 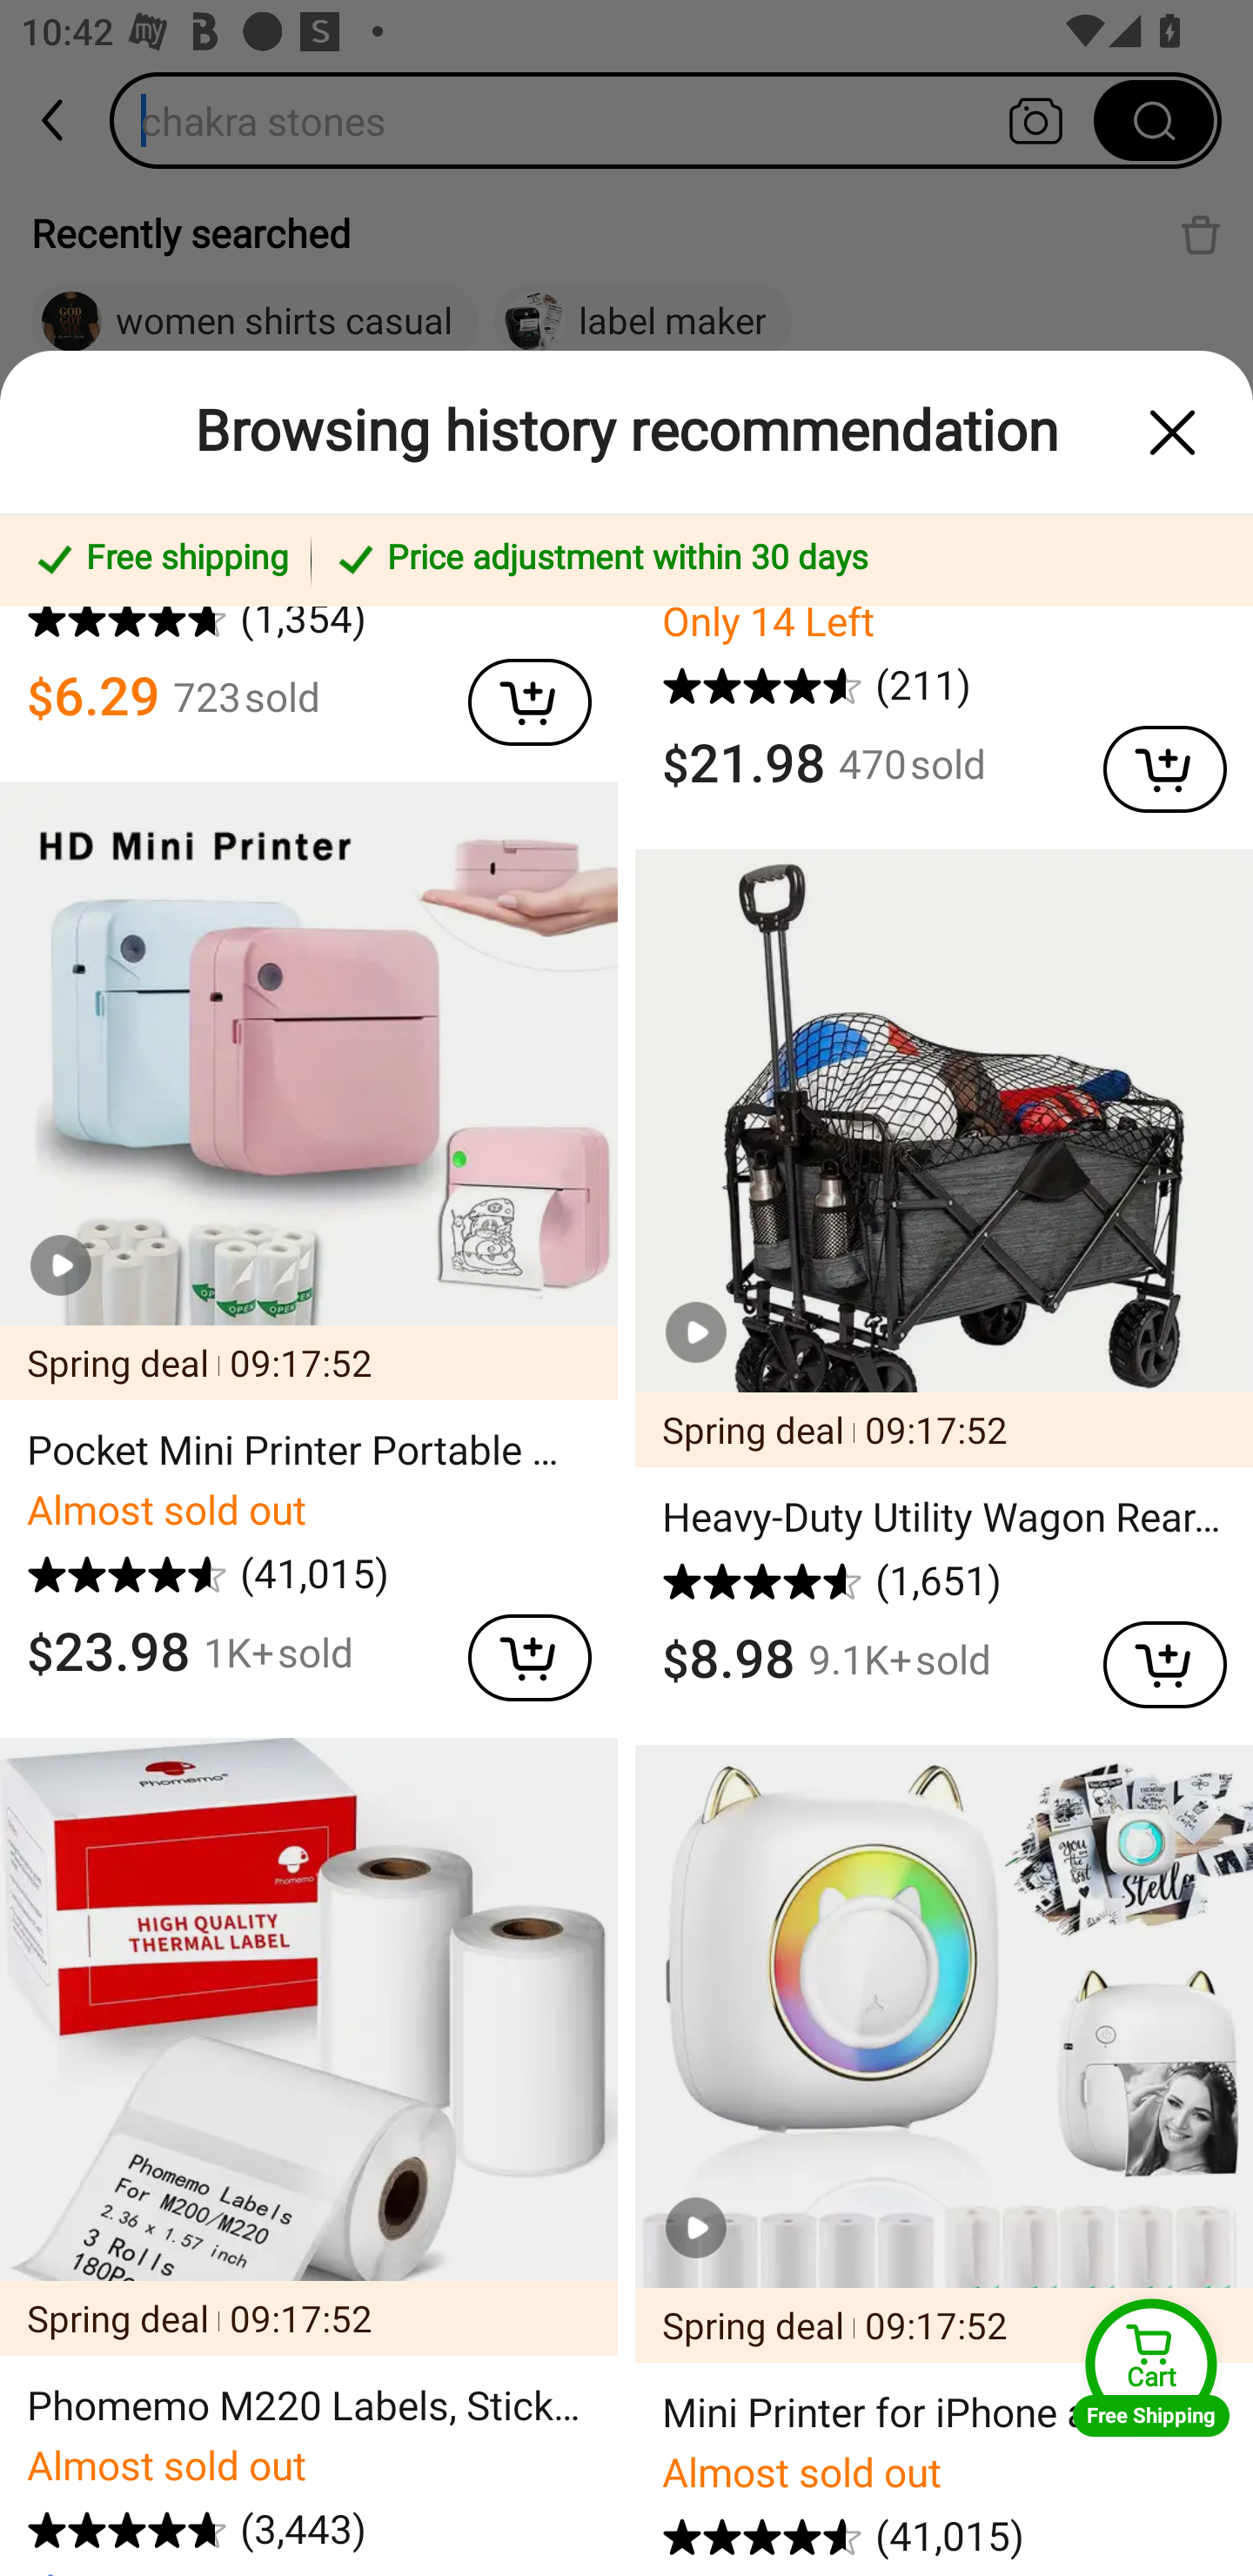 I want to click on , so click(x=515, y=1650).